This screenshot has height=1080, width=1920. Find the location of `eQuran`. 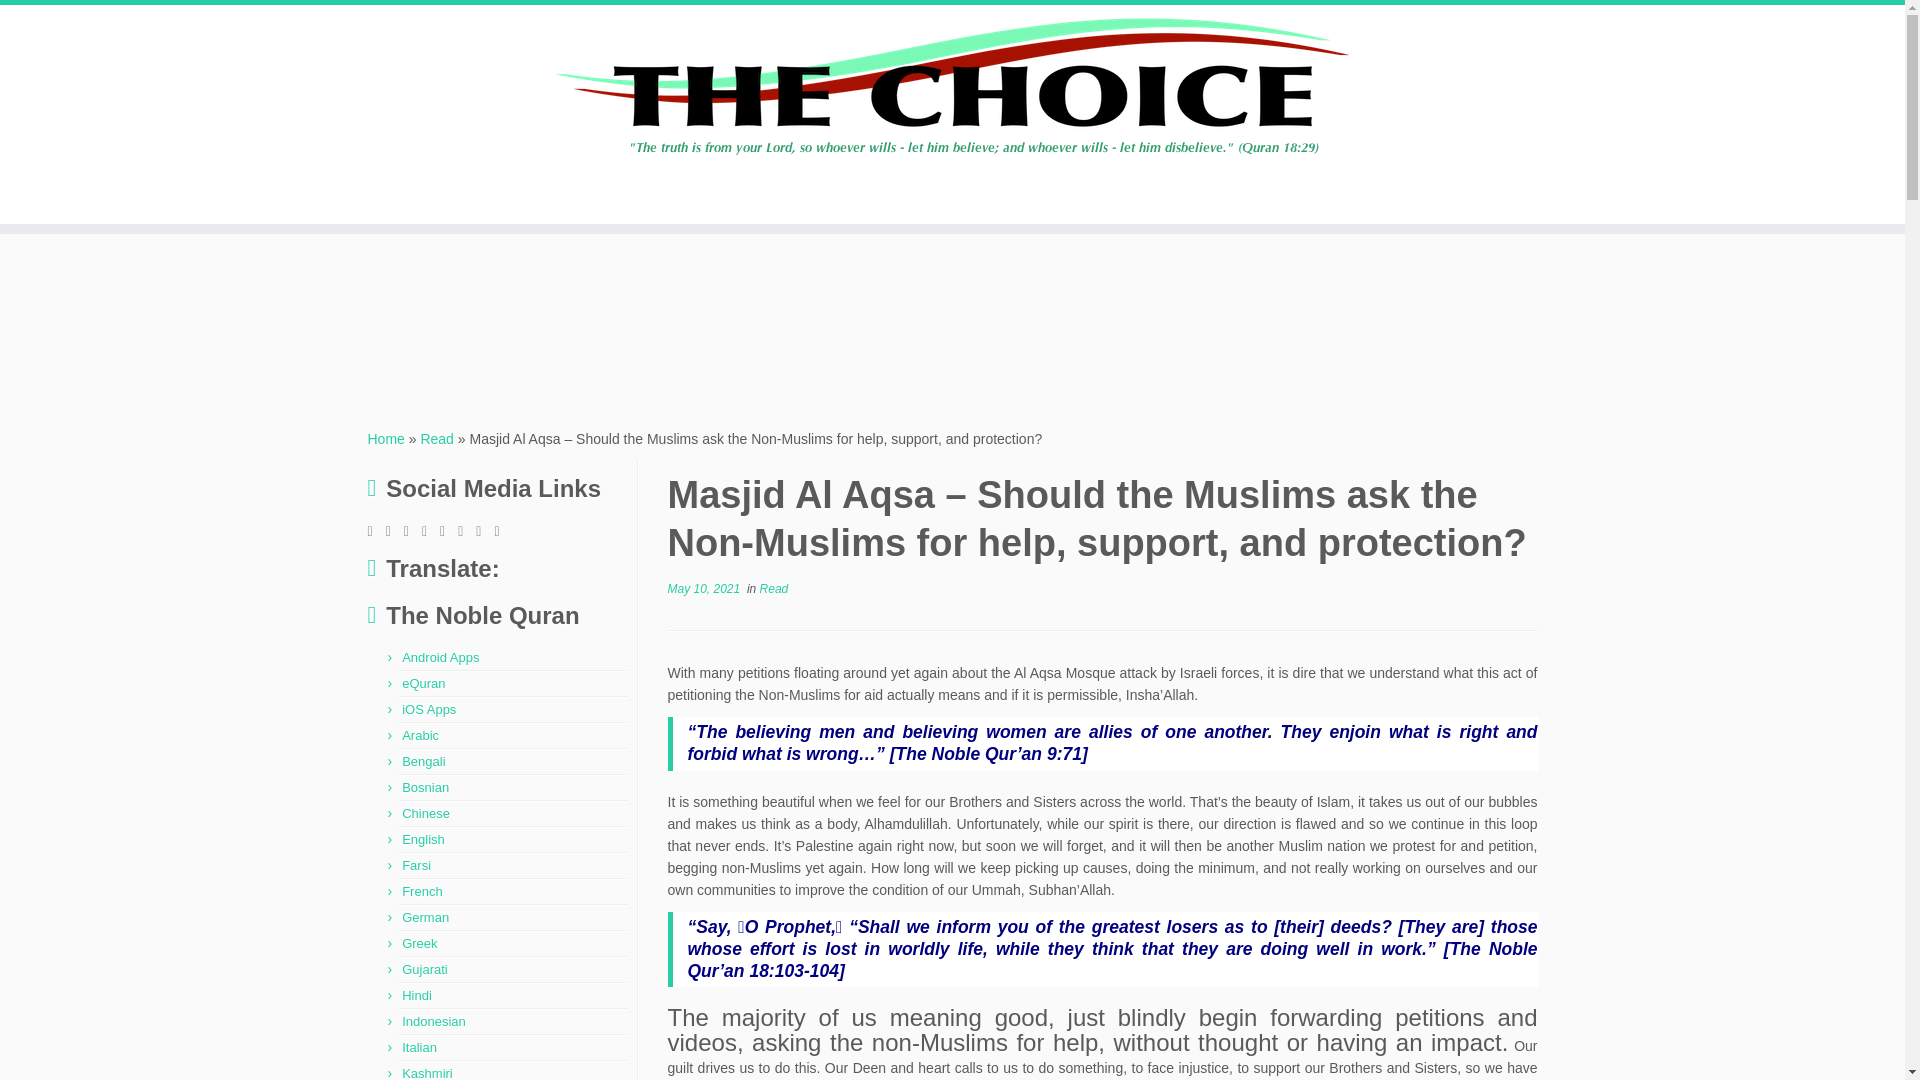

eQuran is located at coordinates (423, 684).